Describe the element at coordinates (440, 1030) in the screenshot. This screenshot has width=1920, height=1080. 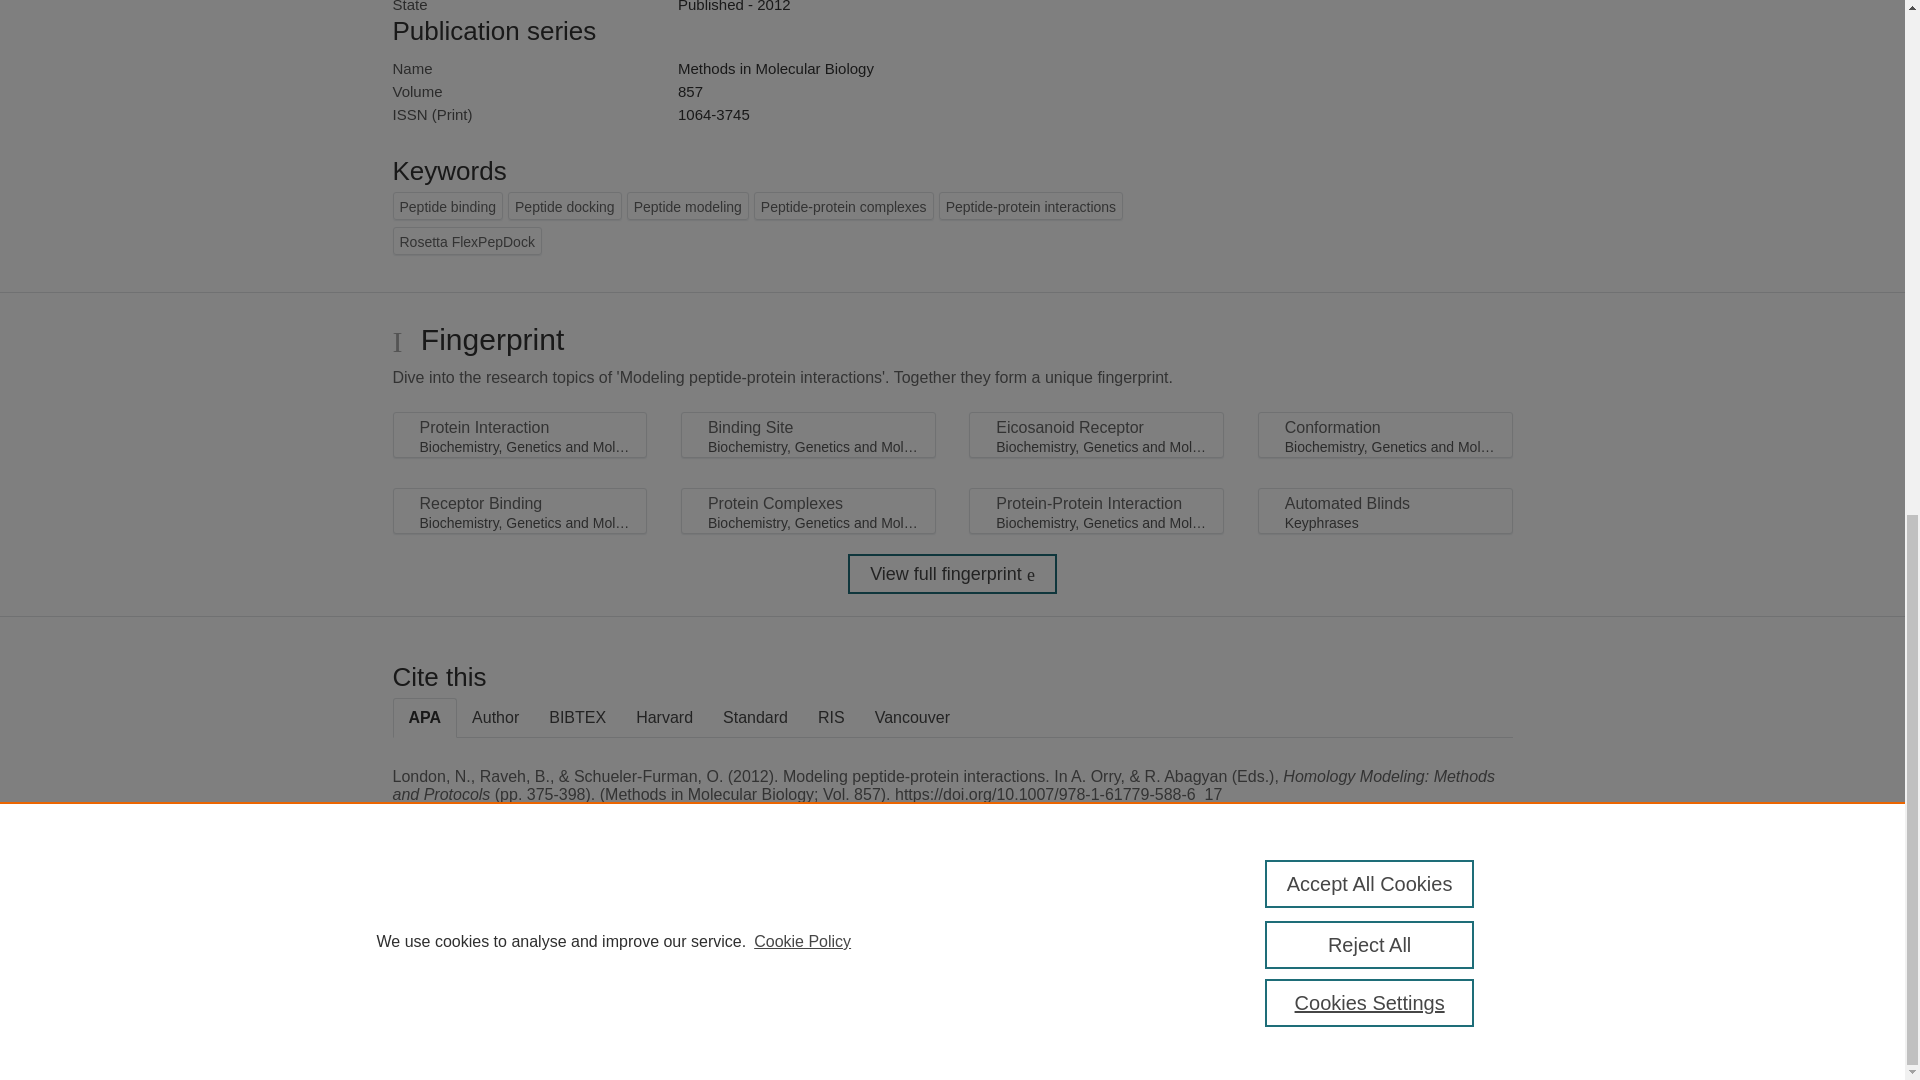
I see `Cookies Settings` at that location.